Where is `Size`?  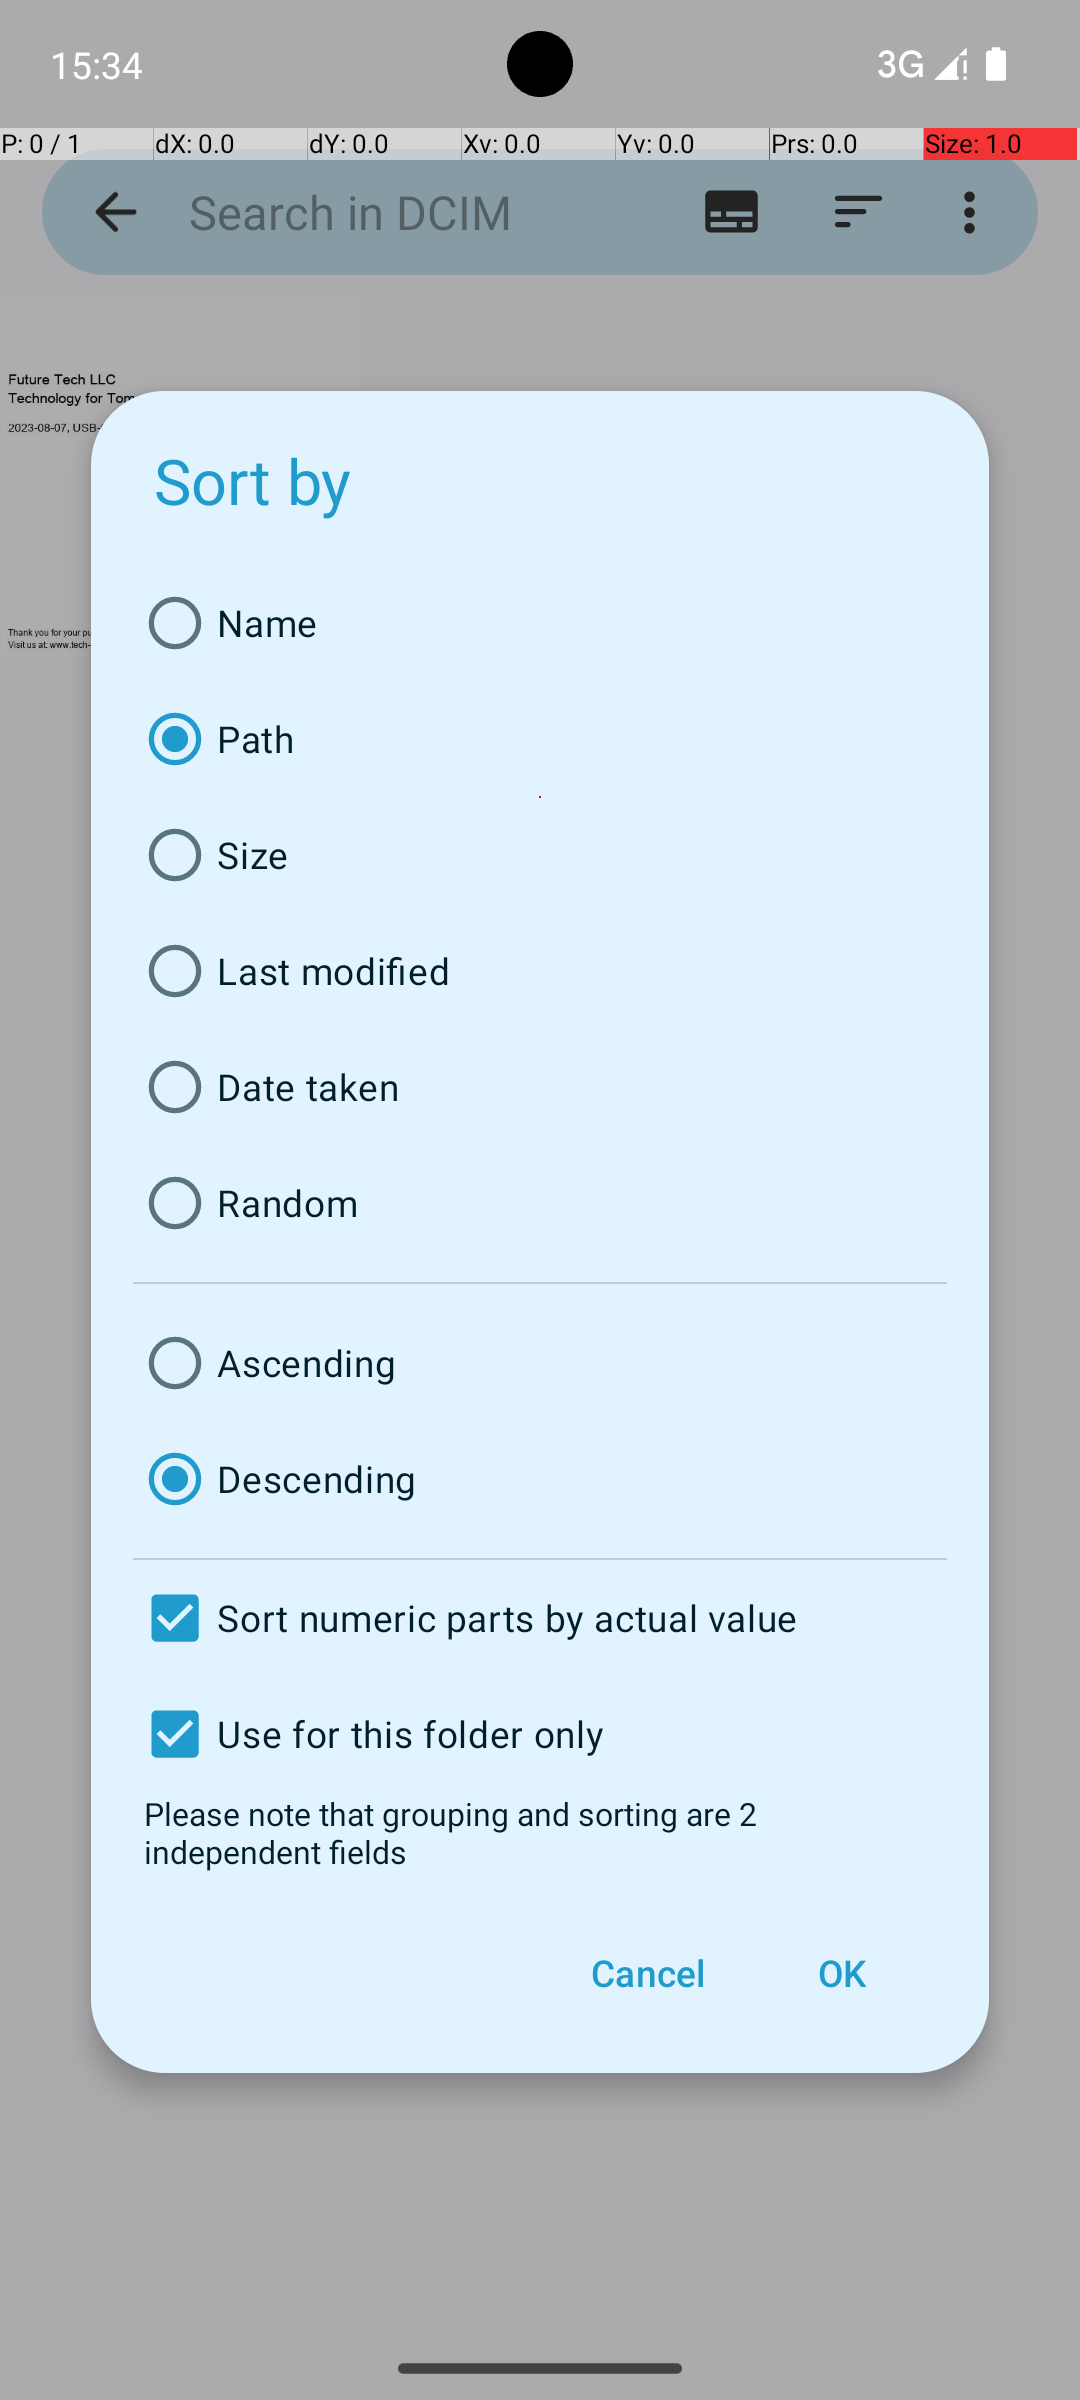 Size is located at coordinates (540, 855).